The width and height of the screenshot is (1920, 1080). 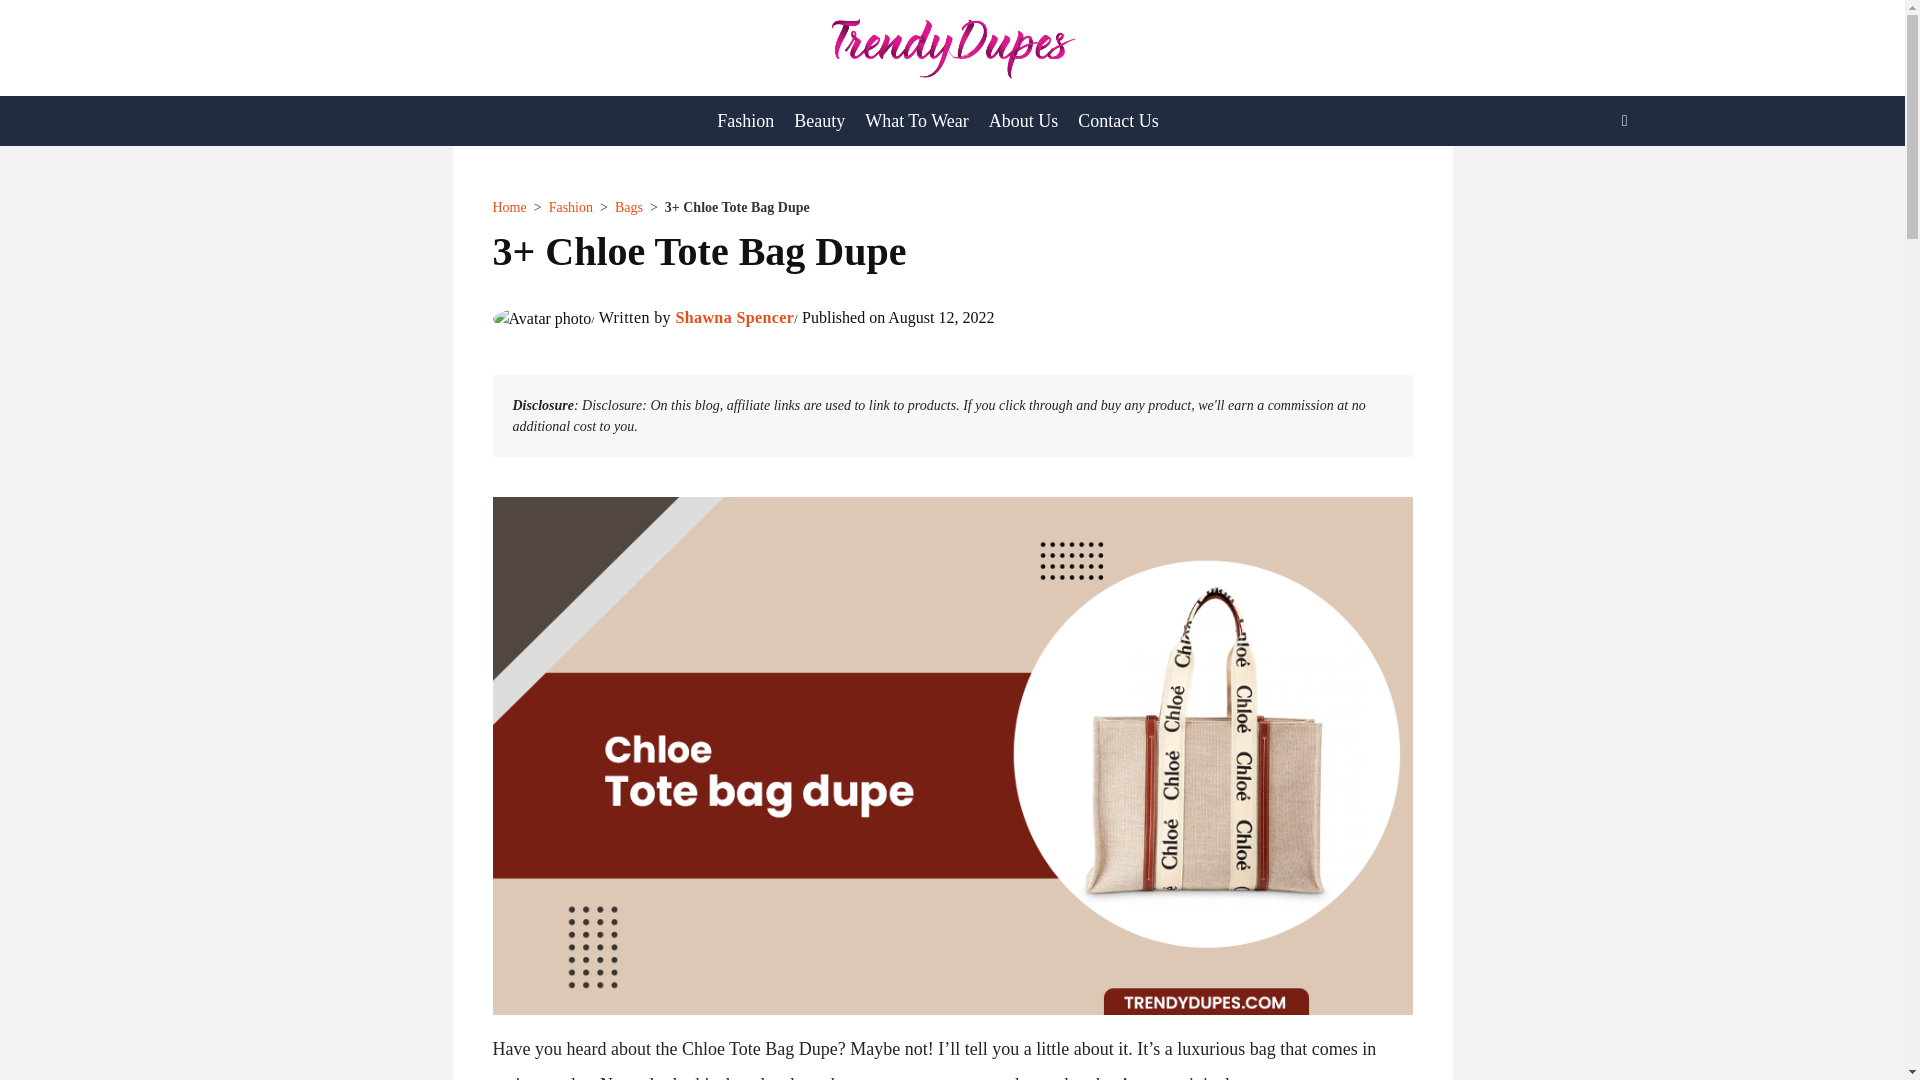 I want to click on Home, so click(x=508, y=206).